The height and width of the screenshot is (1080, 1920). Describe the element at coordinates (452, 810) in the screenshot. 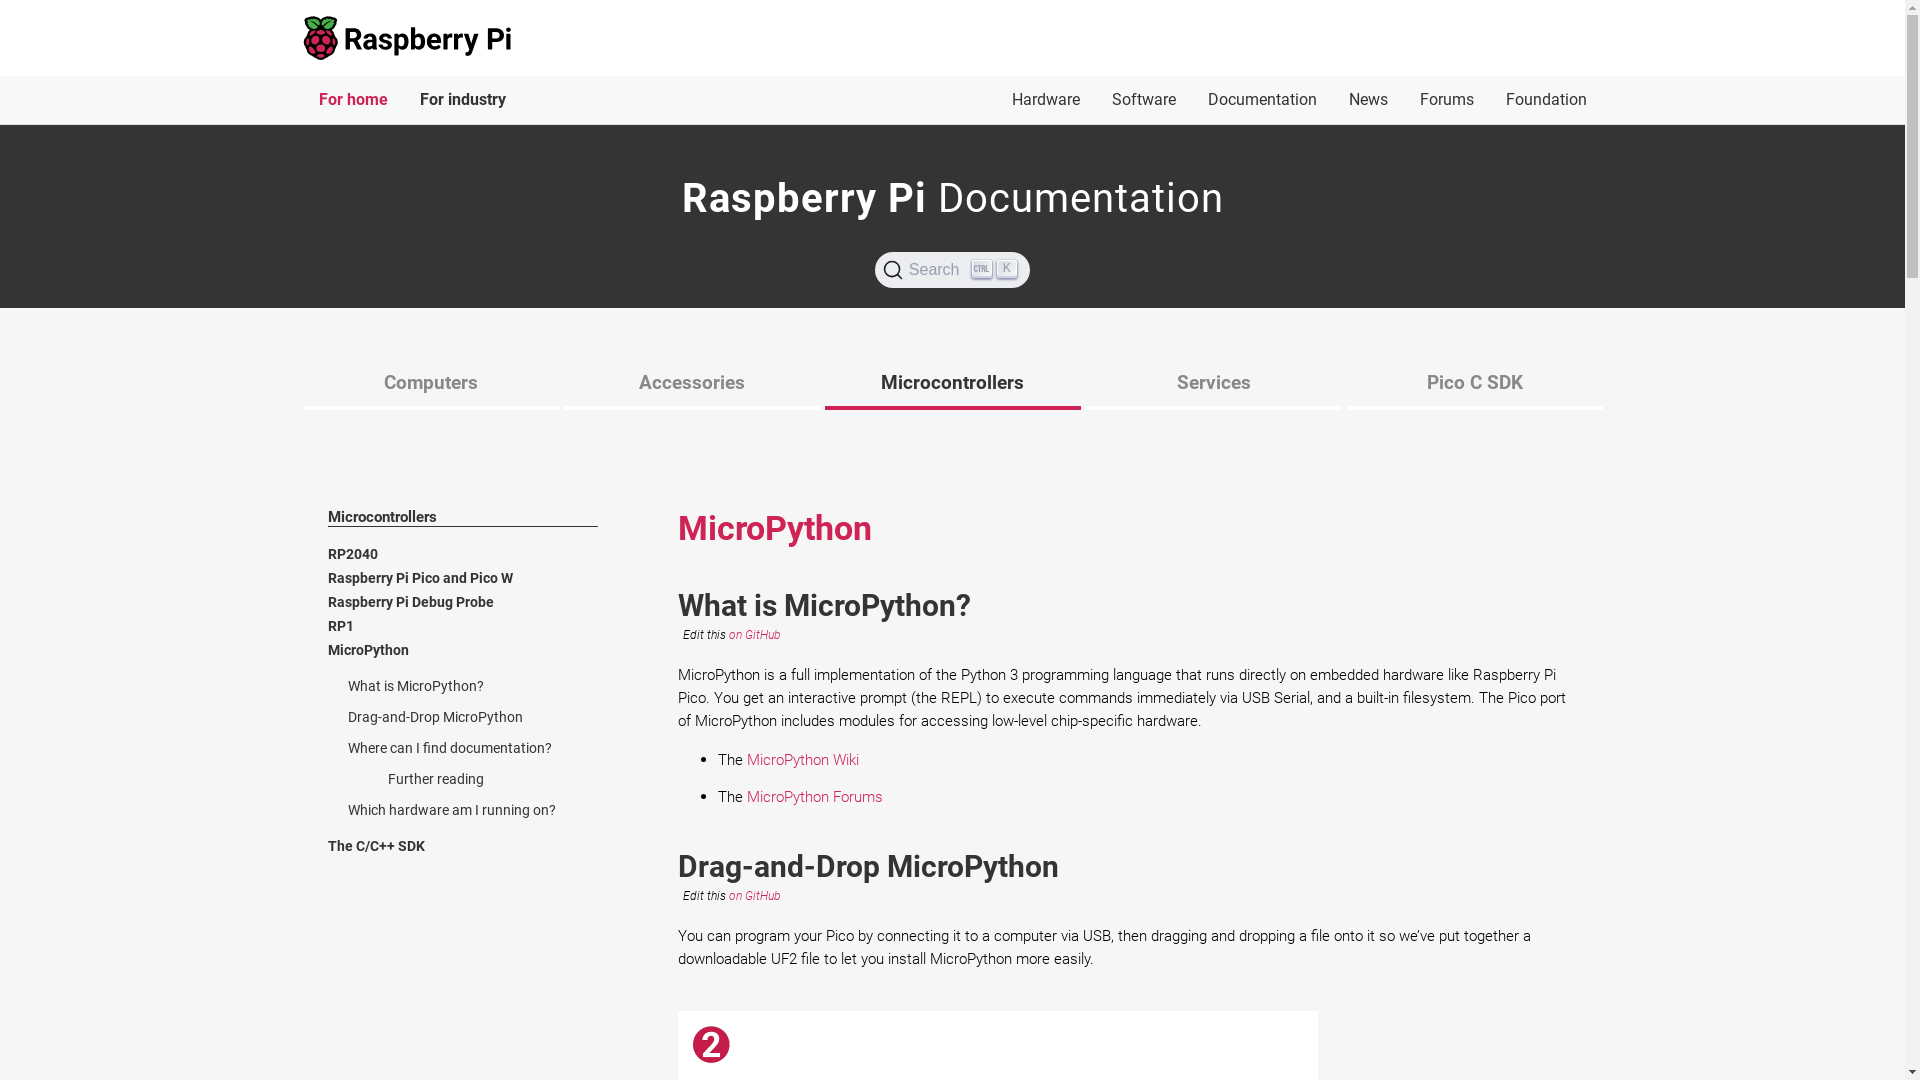

I see `Which hardware am I running on?` at that location.